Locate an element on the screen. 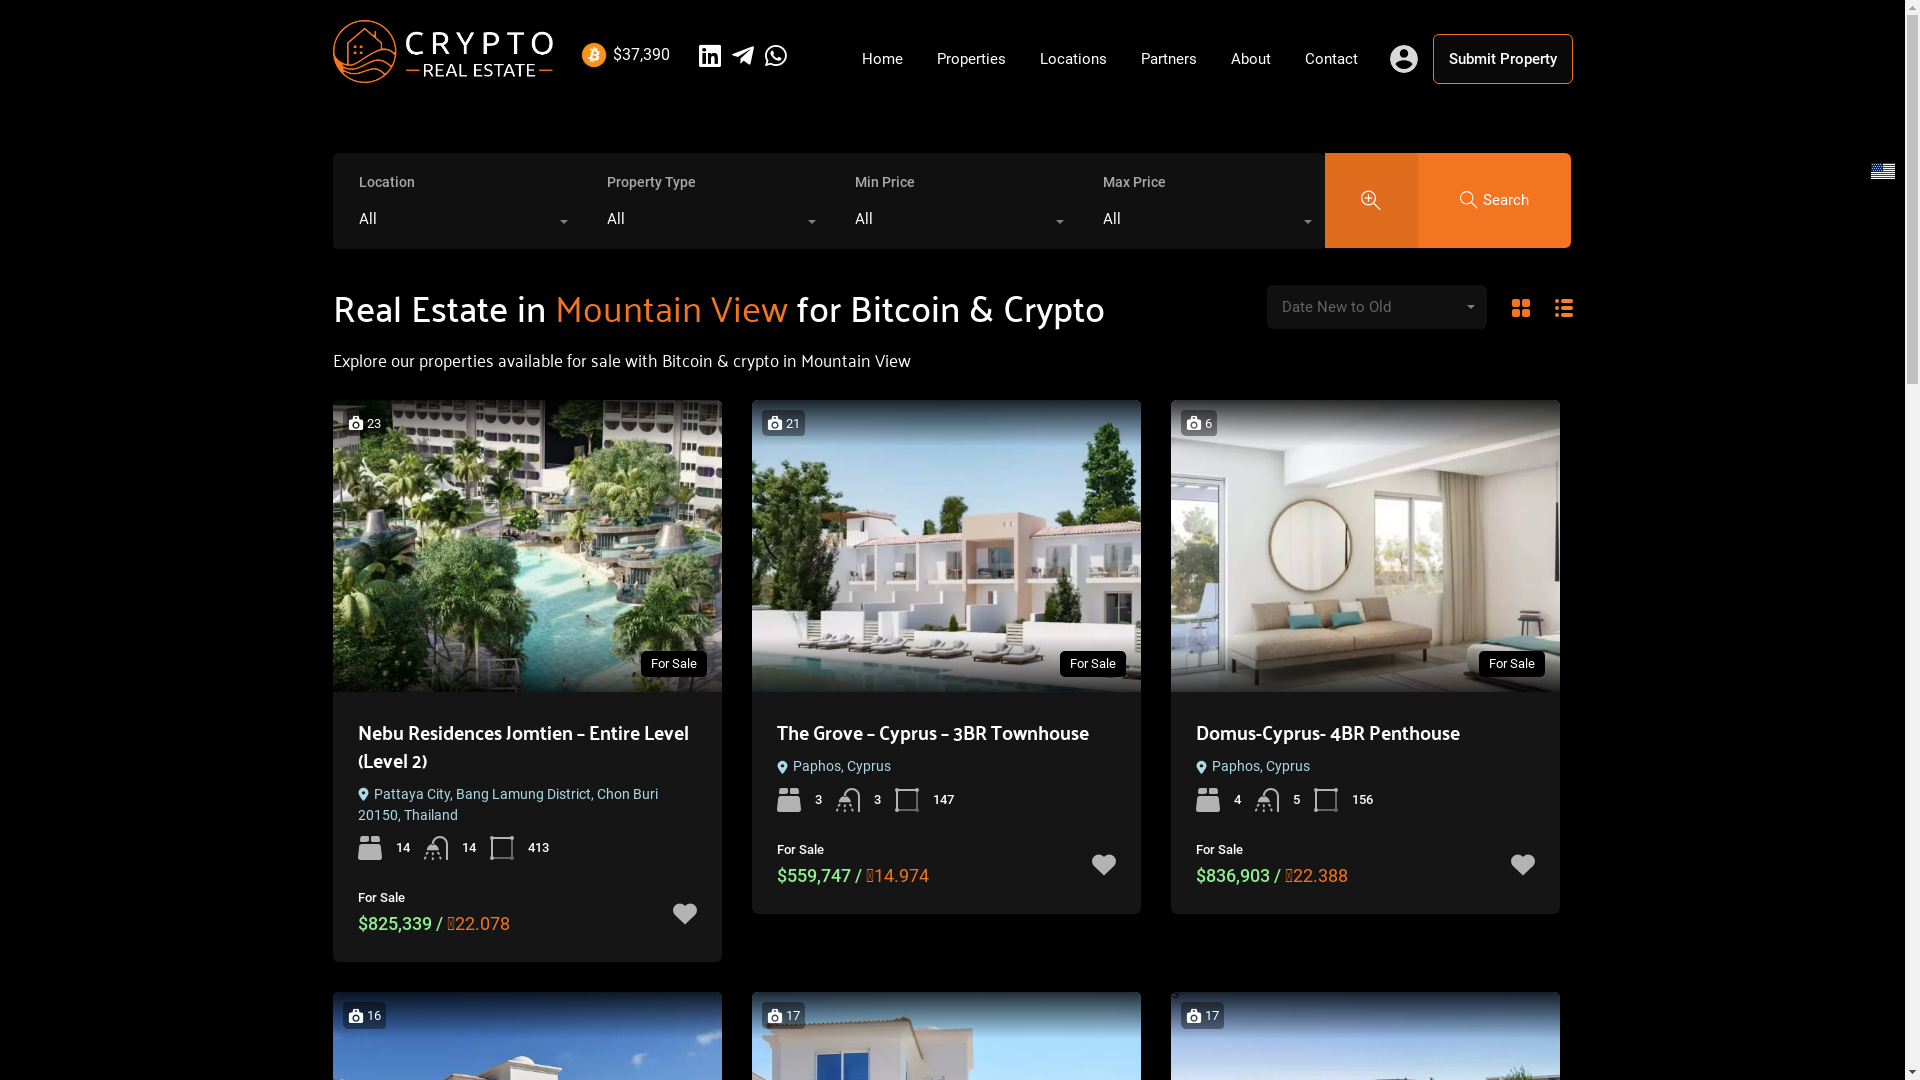 This screenshot has width=1920, height=1080. Date New to Old is located at coordinates (1376, 307).